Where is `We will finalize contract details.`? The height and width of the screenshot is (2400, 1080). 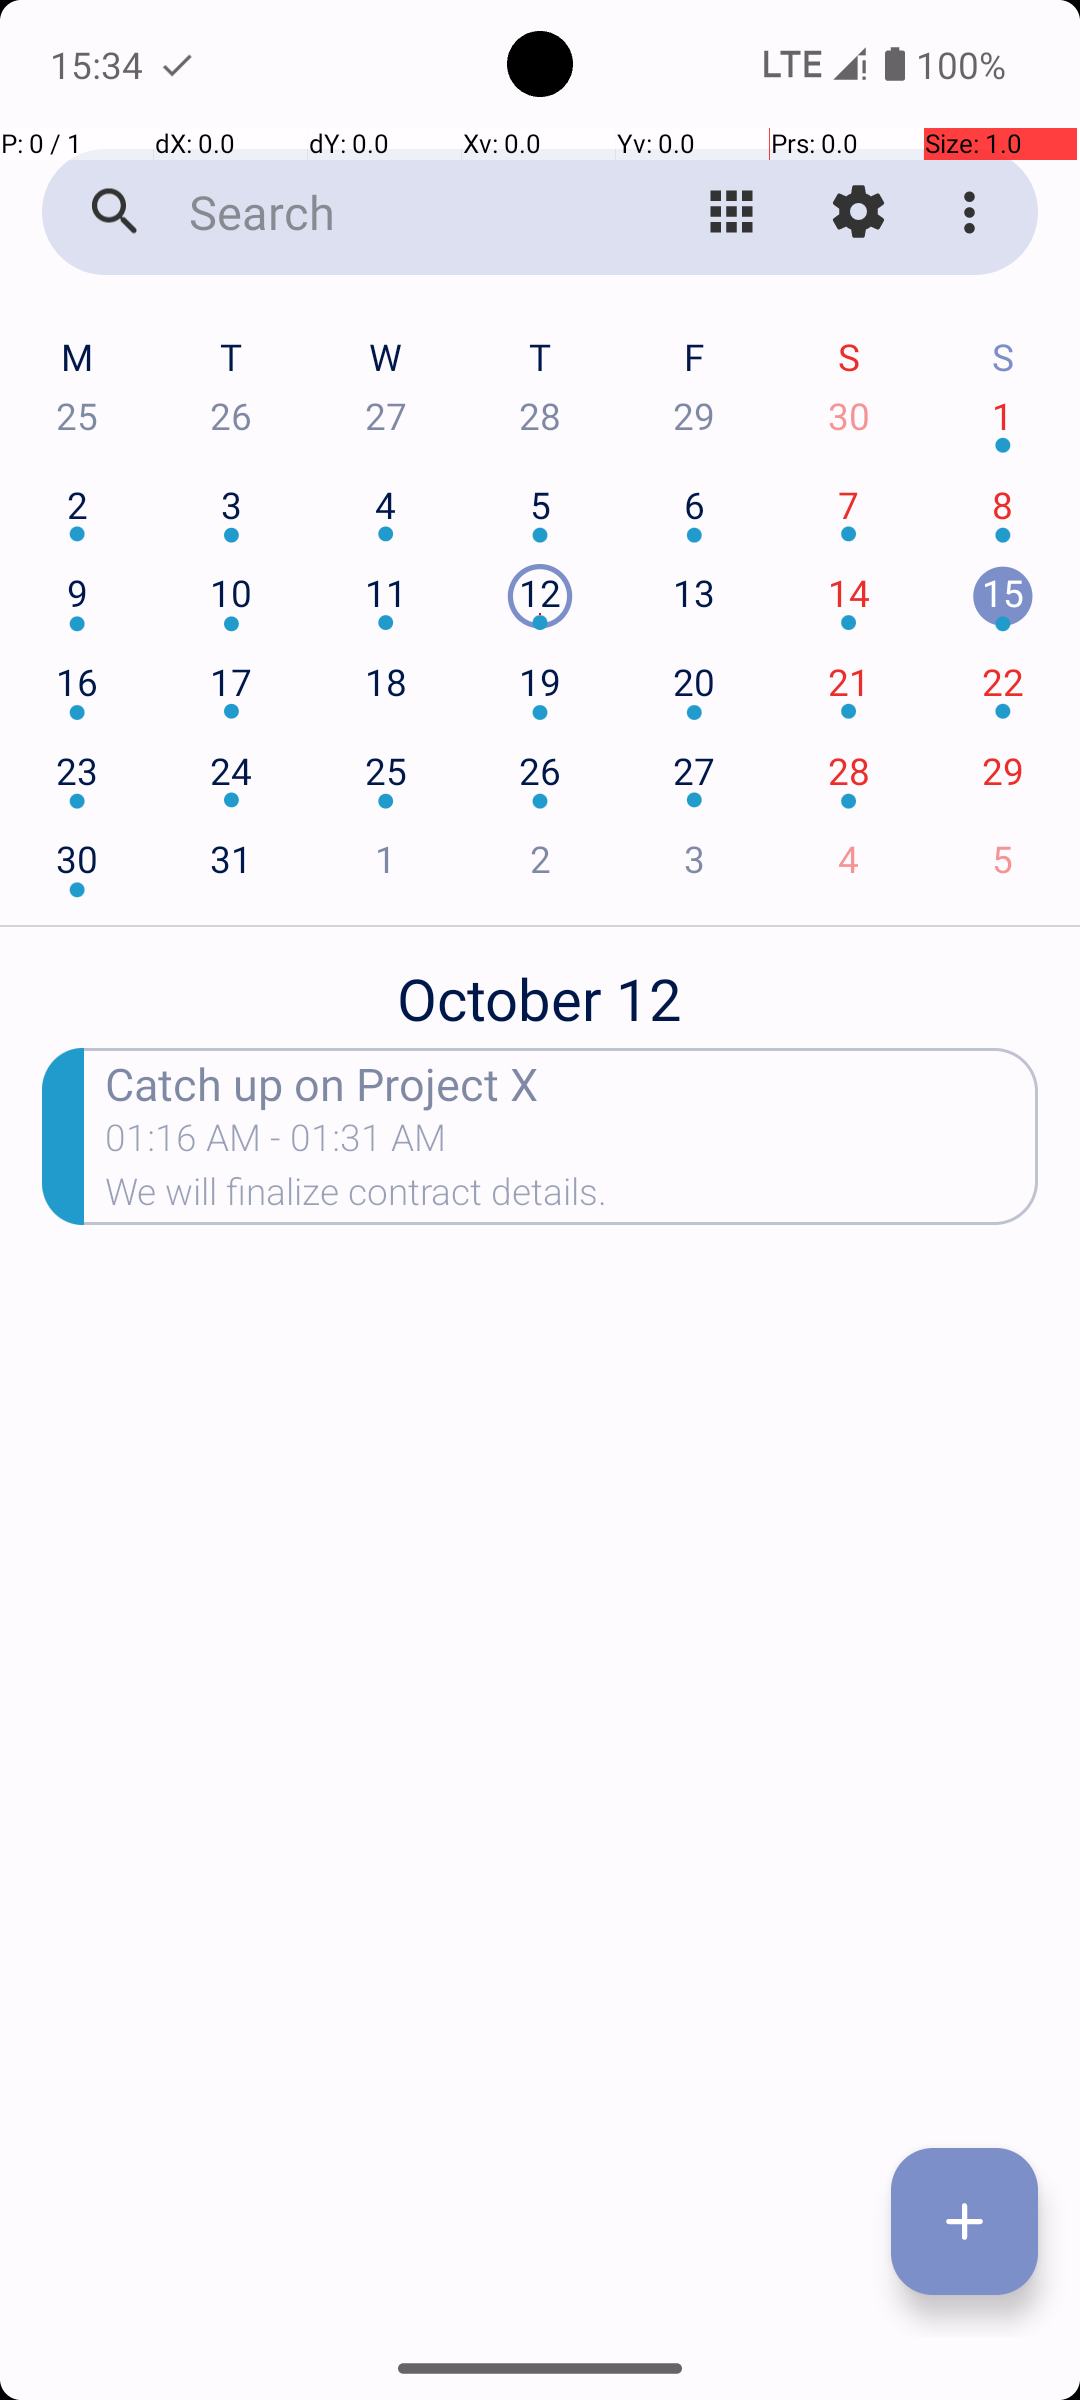 We will finalize contract details. is located at coordinates (572, 1198).